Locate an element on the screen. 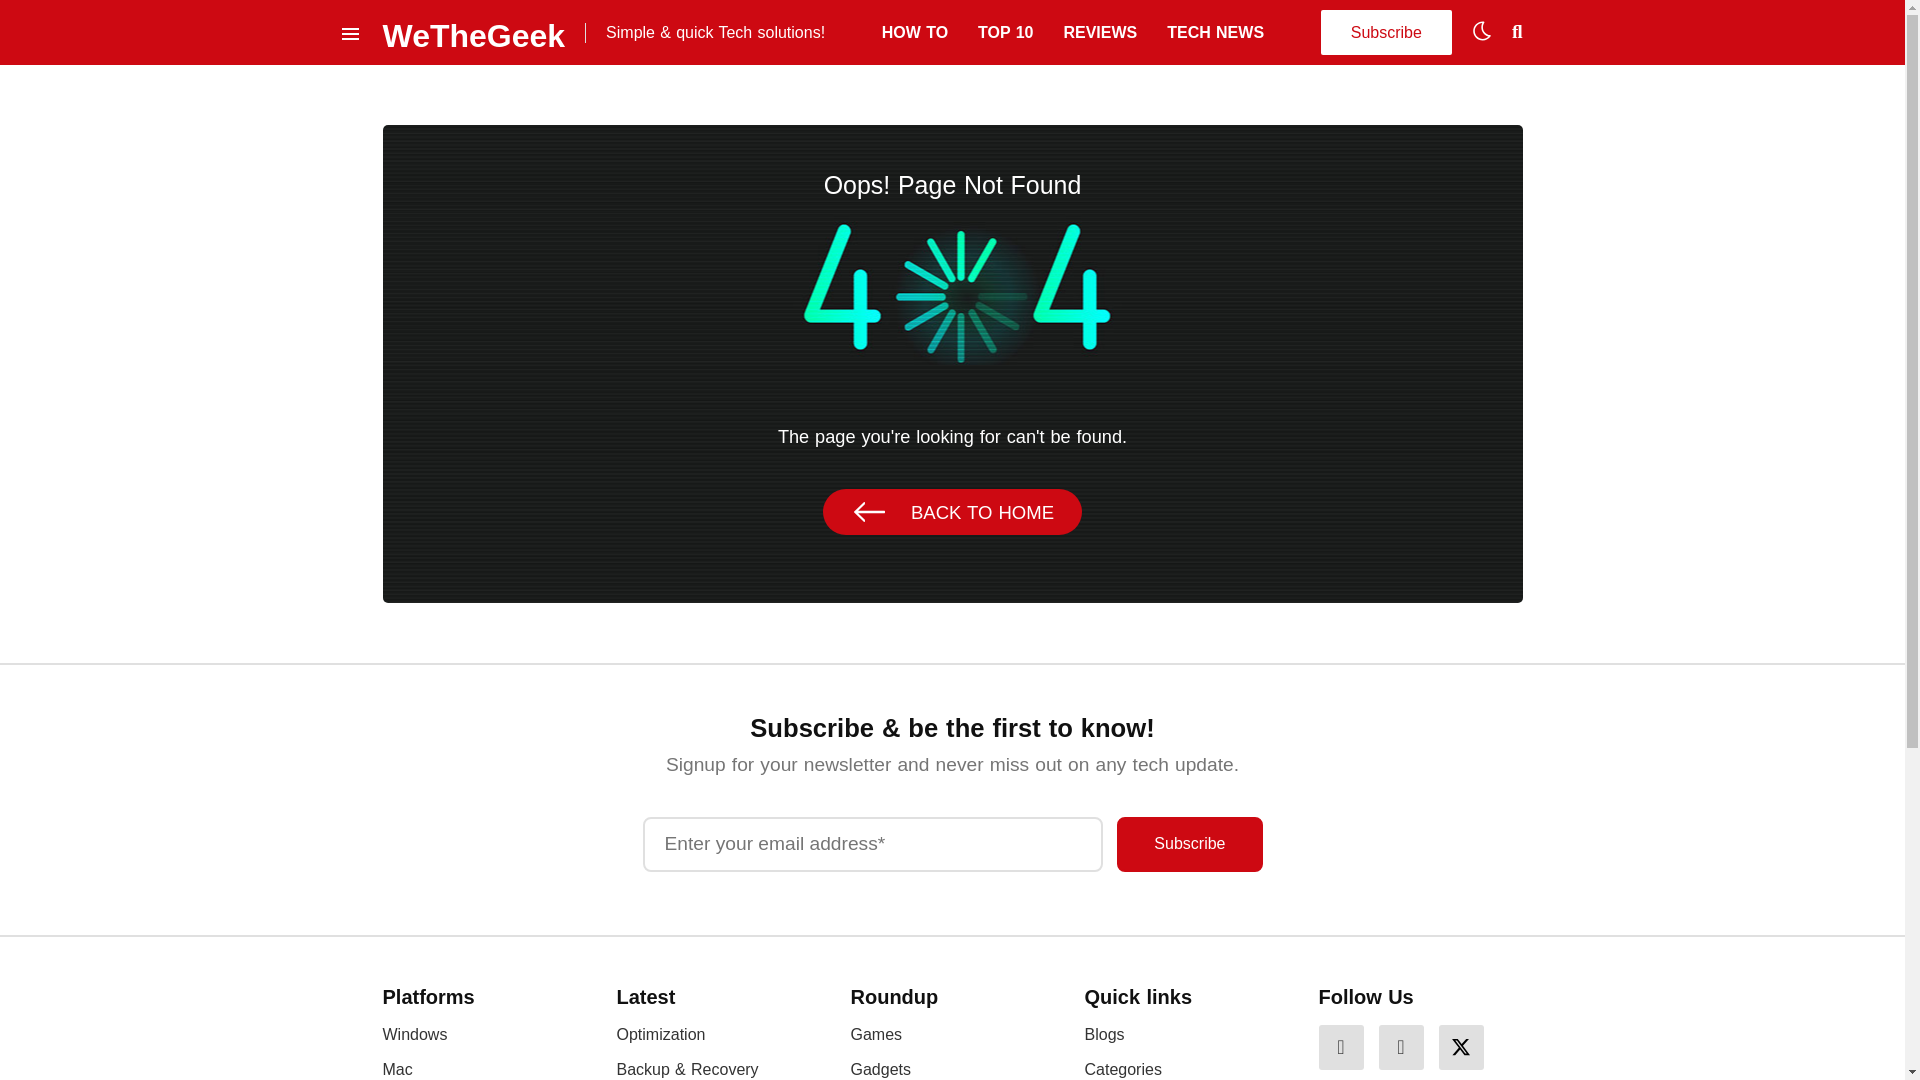 This screenshot has height=1080, width=1920. WeTheGeek is located at coordinates (473, 32).